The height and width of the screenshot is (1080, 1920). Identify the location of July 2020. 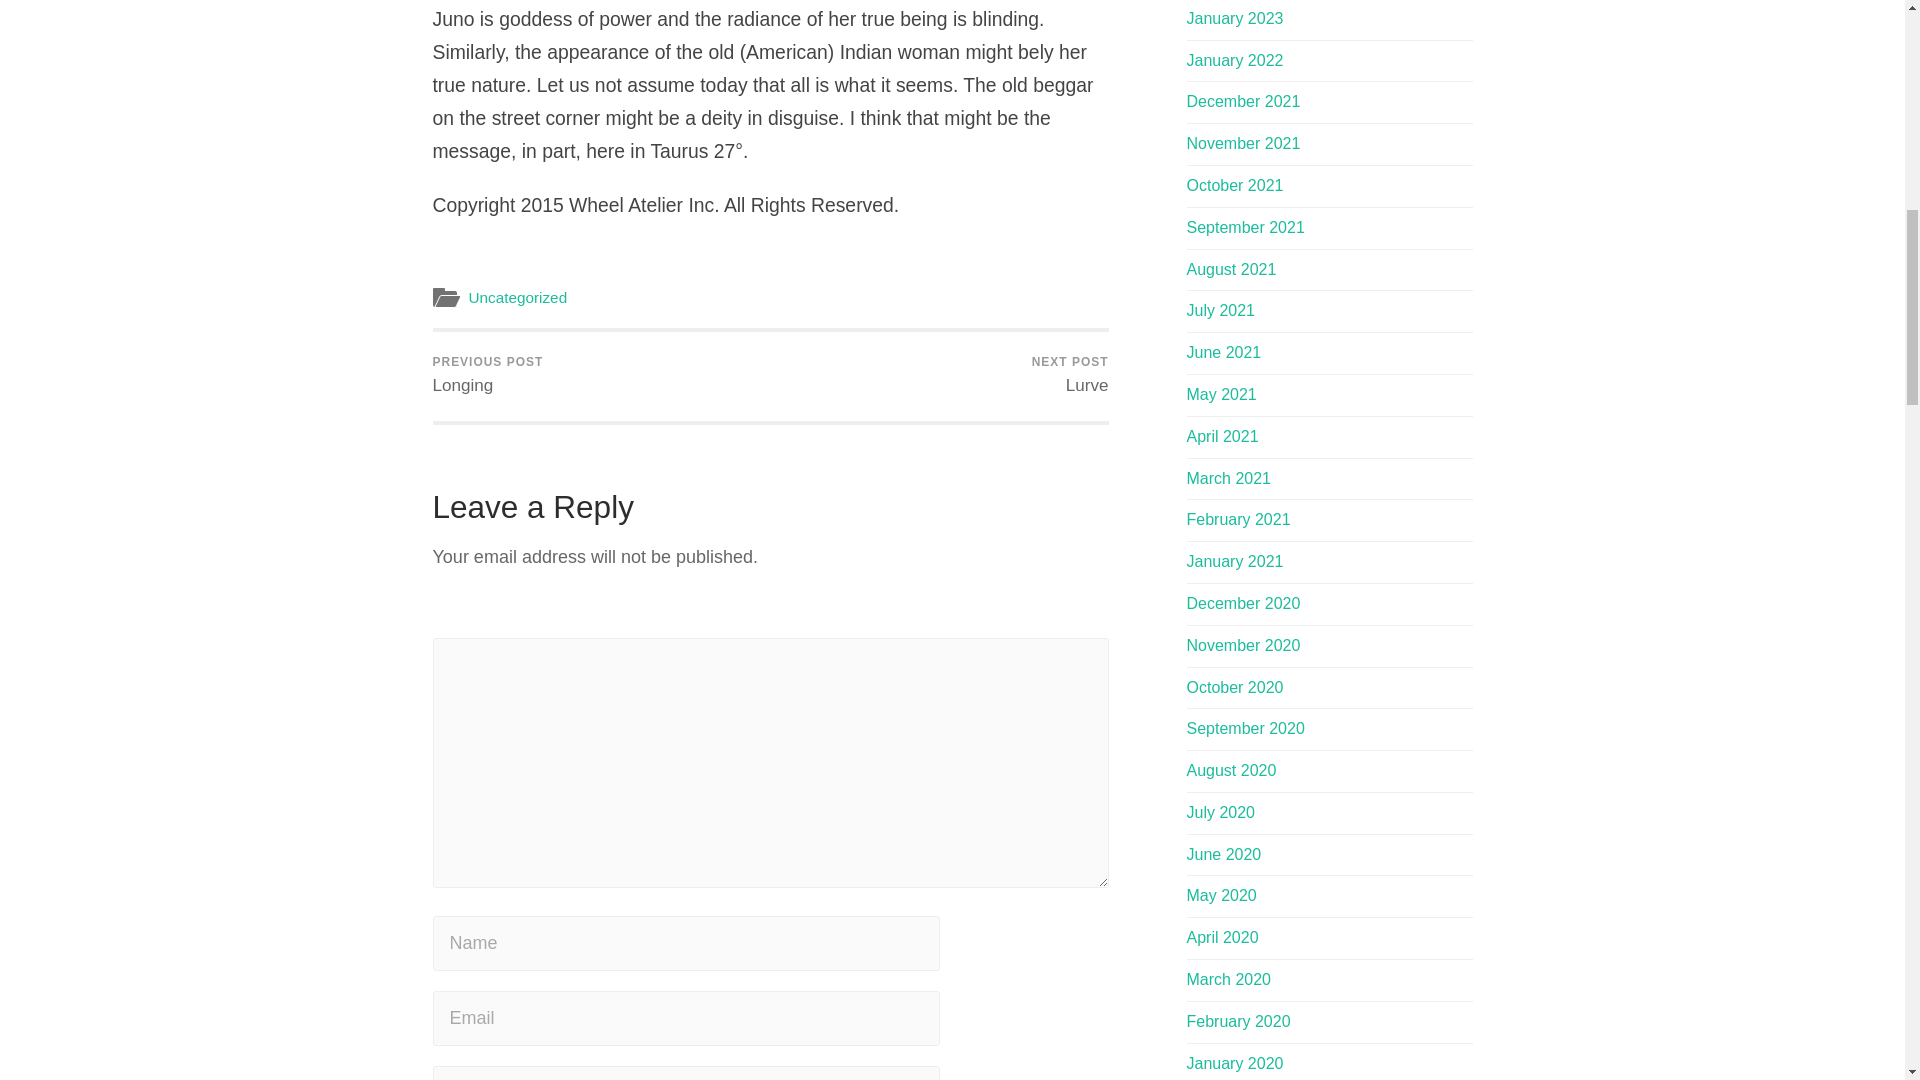
(1220, 812).